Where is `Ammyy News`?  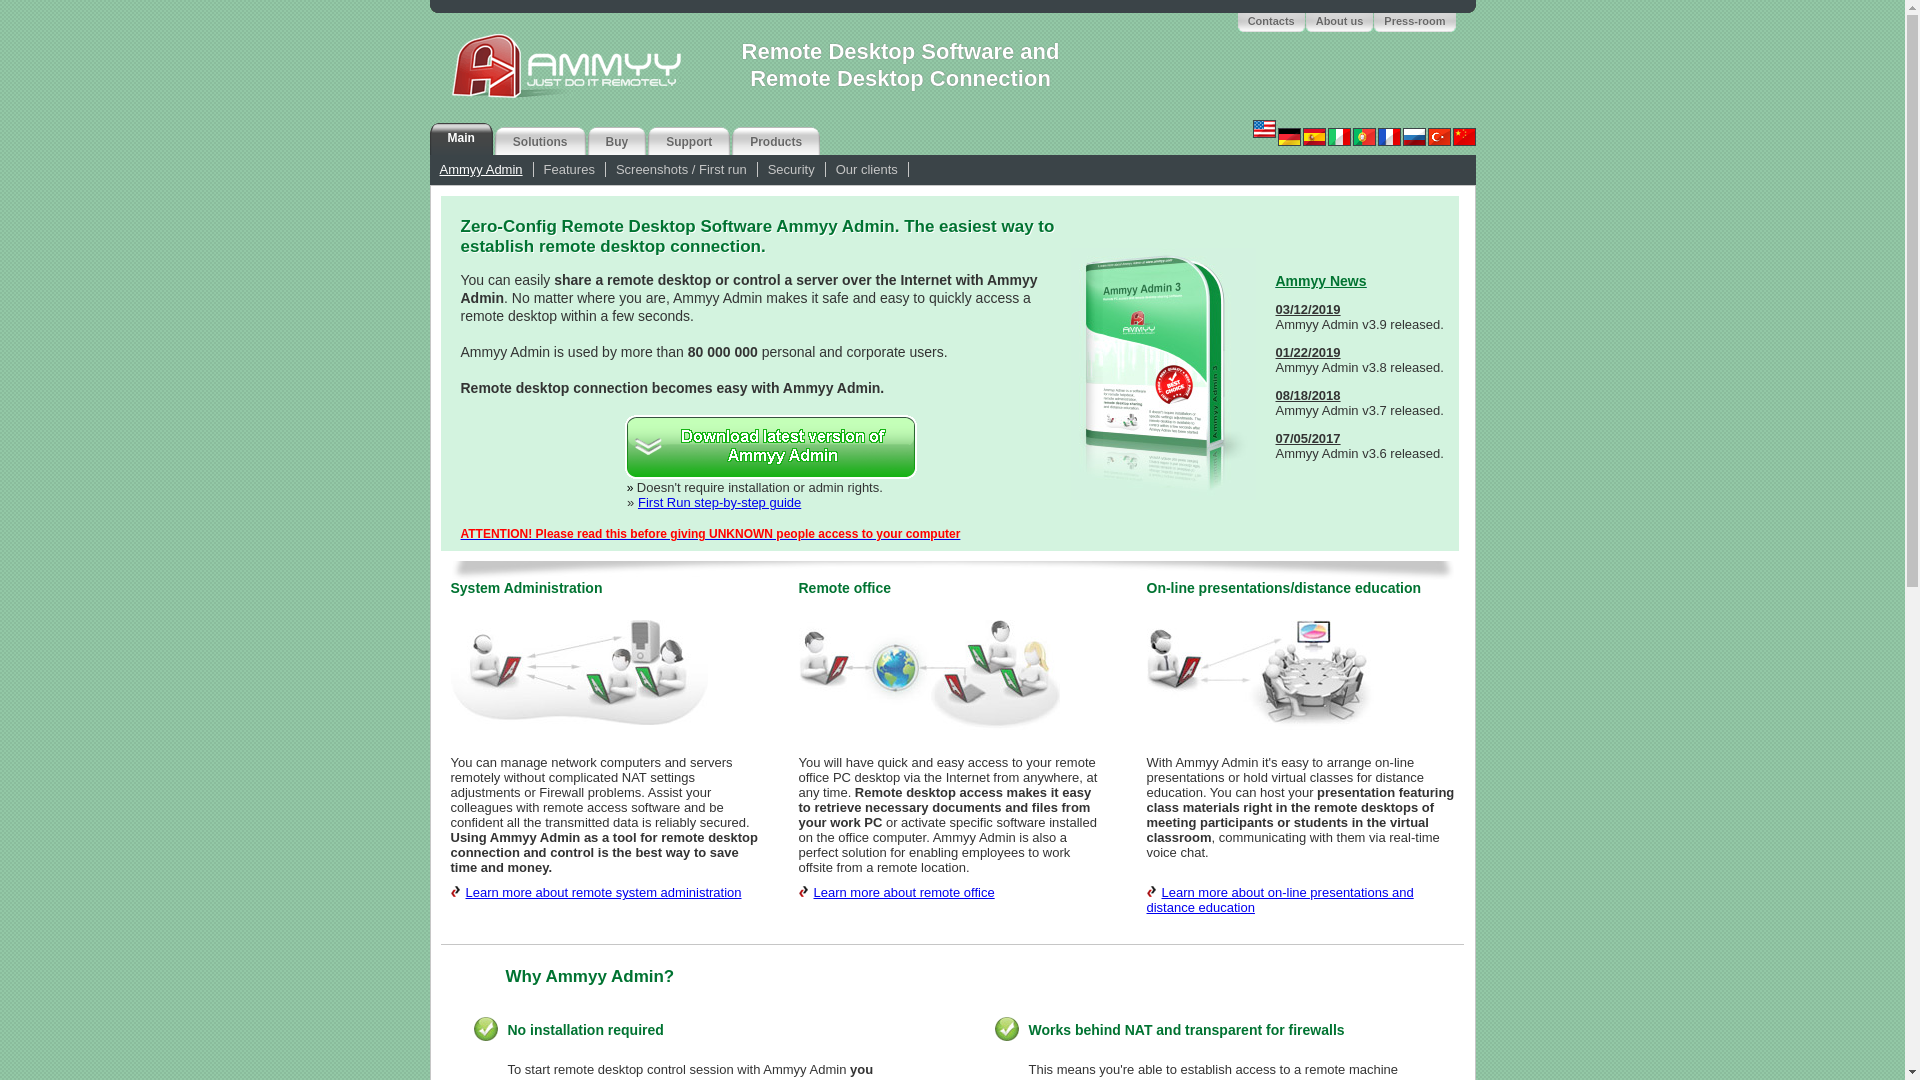
Ammyy News is located at coordinates (1322, 282).